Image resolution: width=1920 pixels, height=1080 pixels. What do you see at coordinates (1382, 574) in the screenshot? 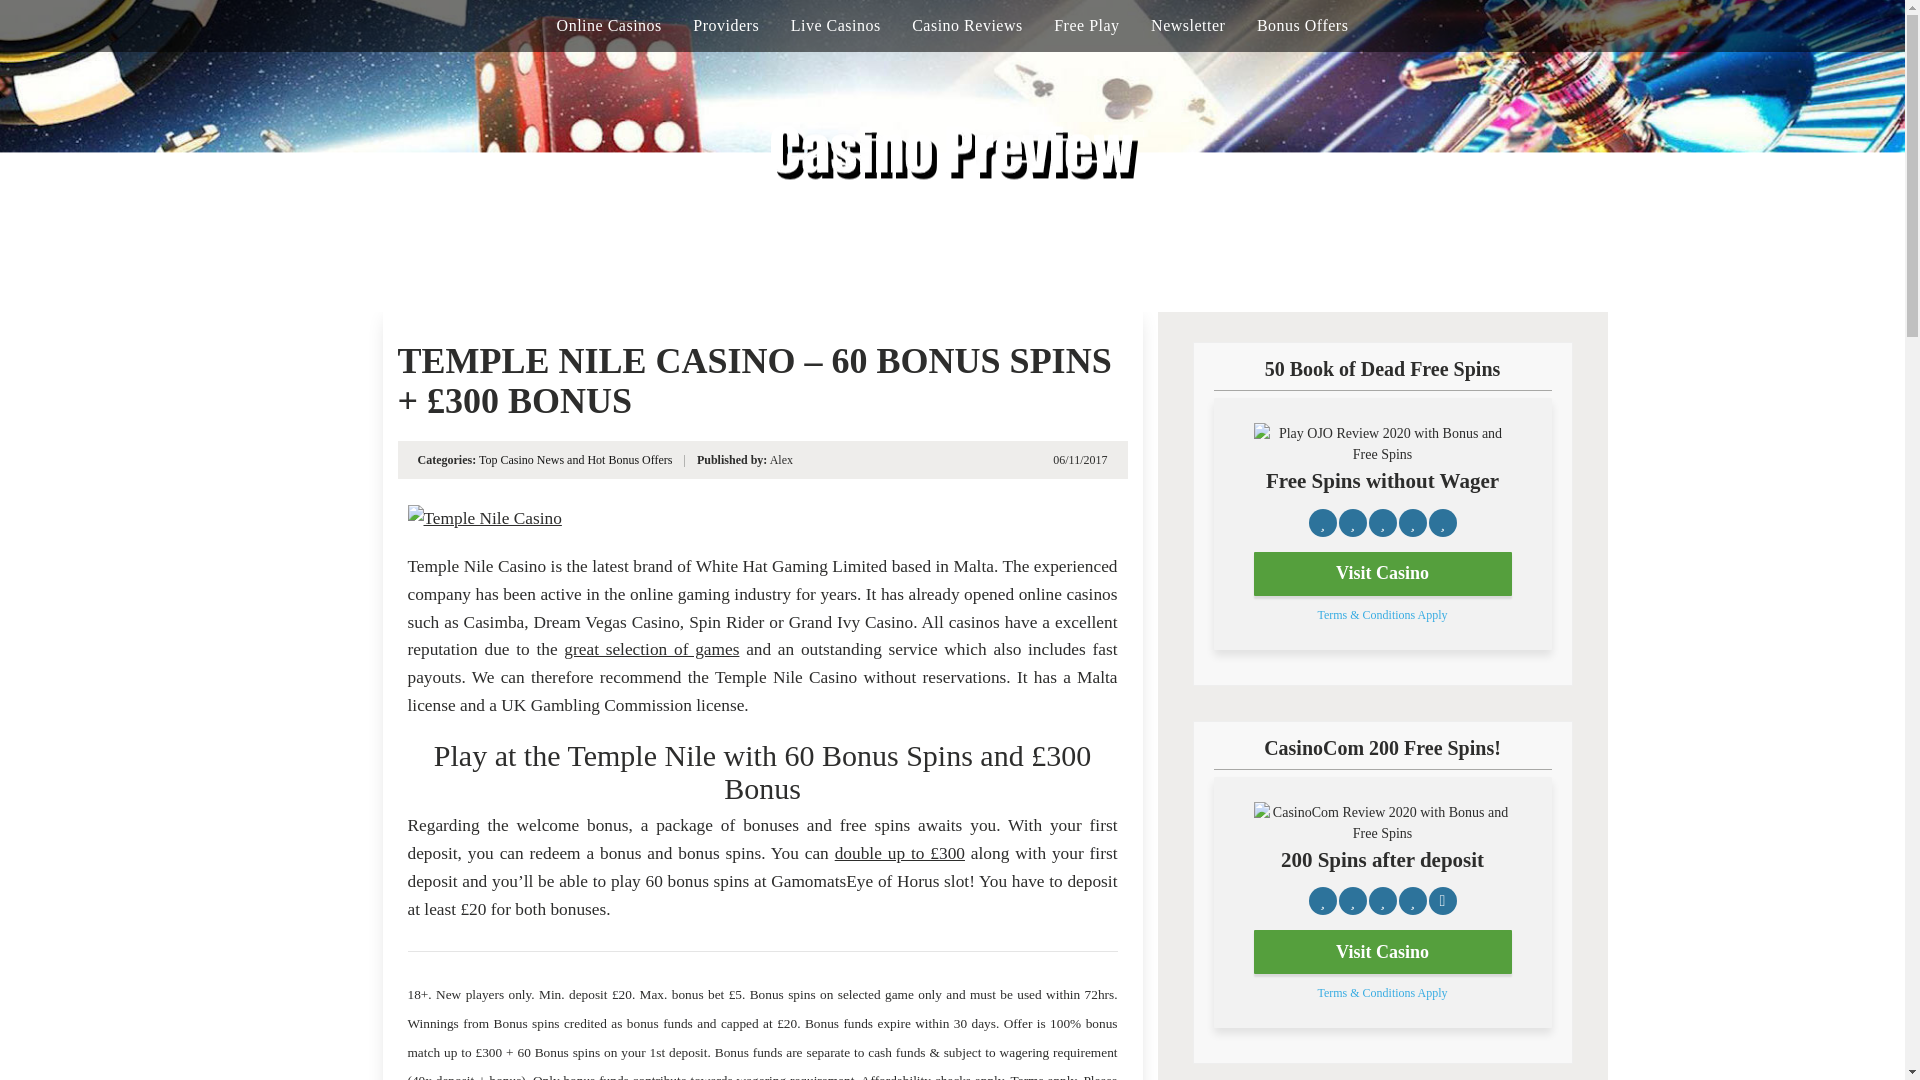
I see `Visit Casino` at bounding box center [1382, 574].